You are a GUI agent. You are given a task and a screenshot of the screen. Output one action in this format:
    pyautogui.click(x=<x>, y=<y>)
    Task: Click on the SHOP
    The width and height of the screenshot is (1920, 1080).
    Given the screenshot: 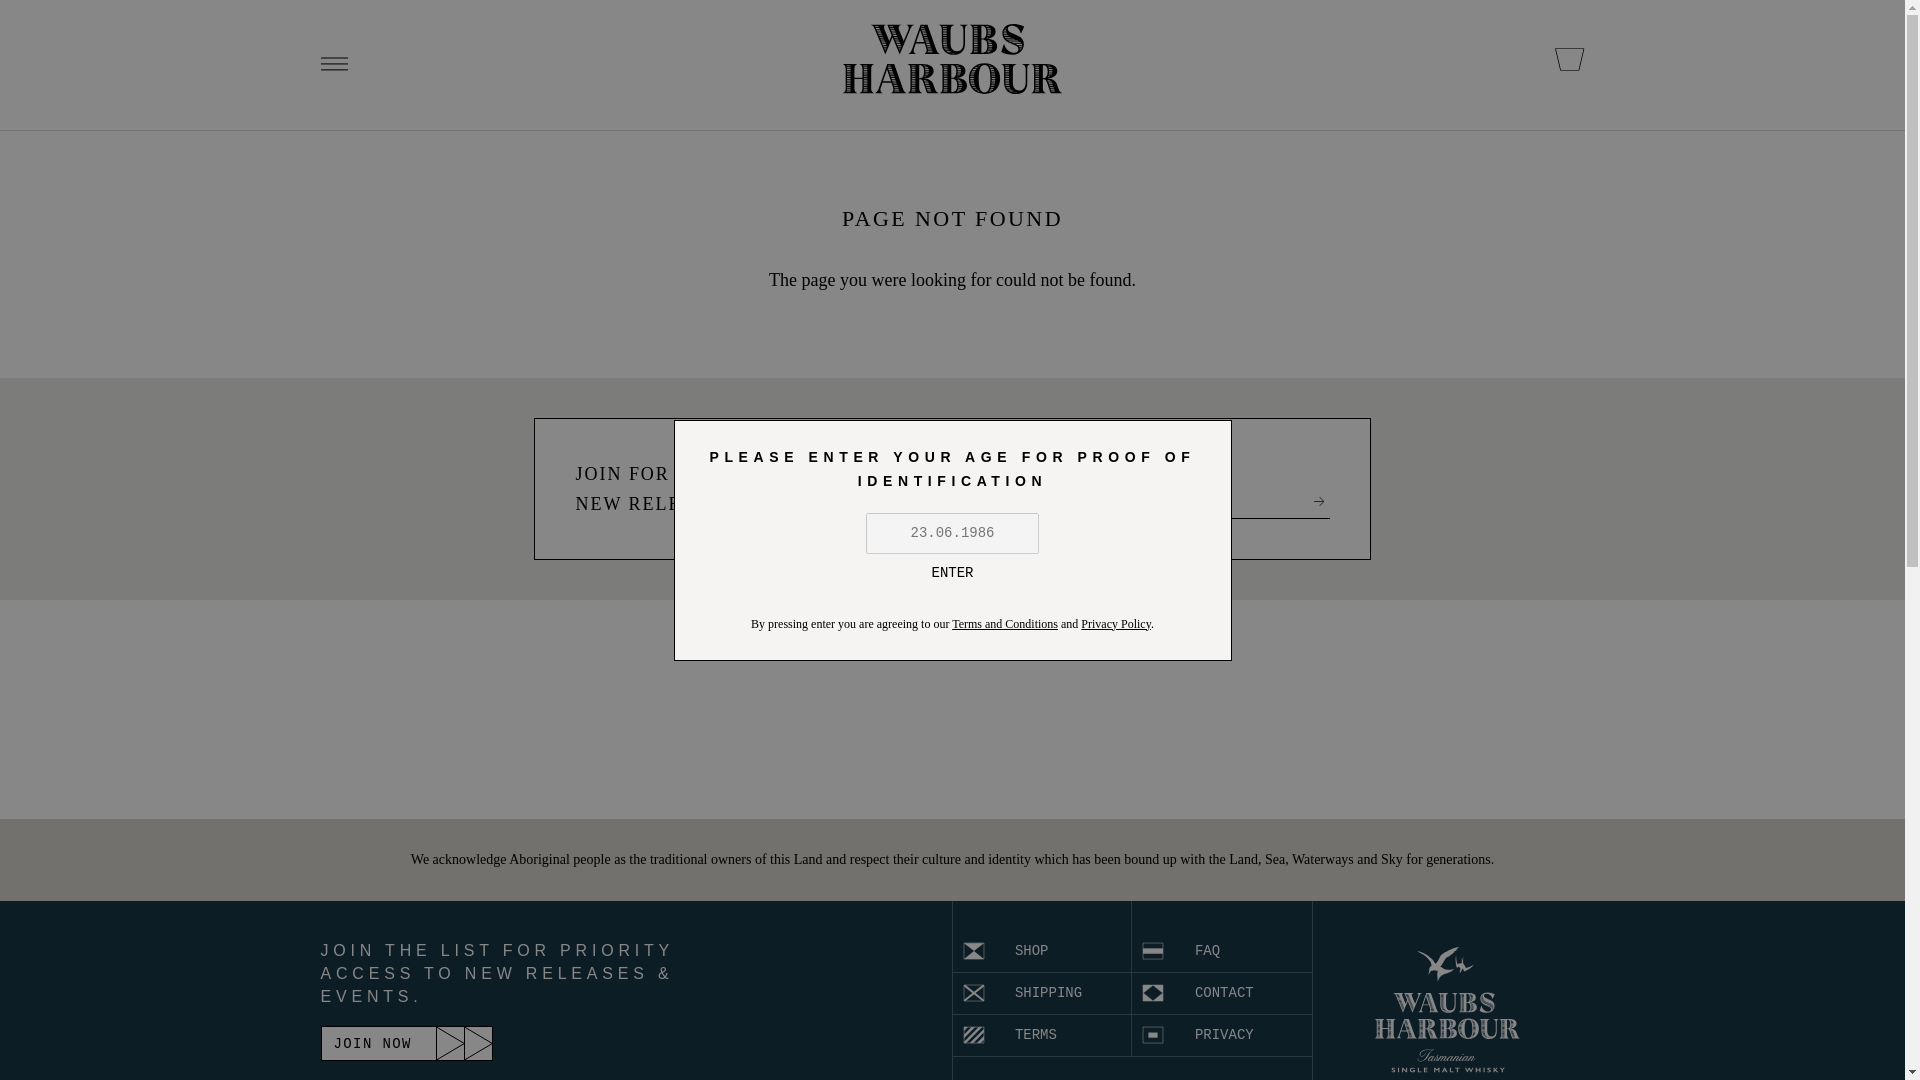 What is the action you would take?
    pyautogui.click(x=1042, y=952)
    